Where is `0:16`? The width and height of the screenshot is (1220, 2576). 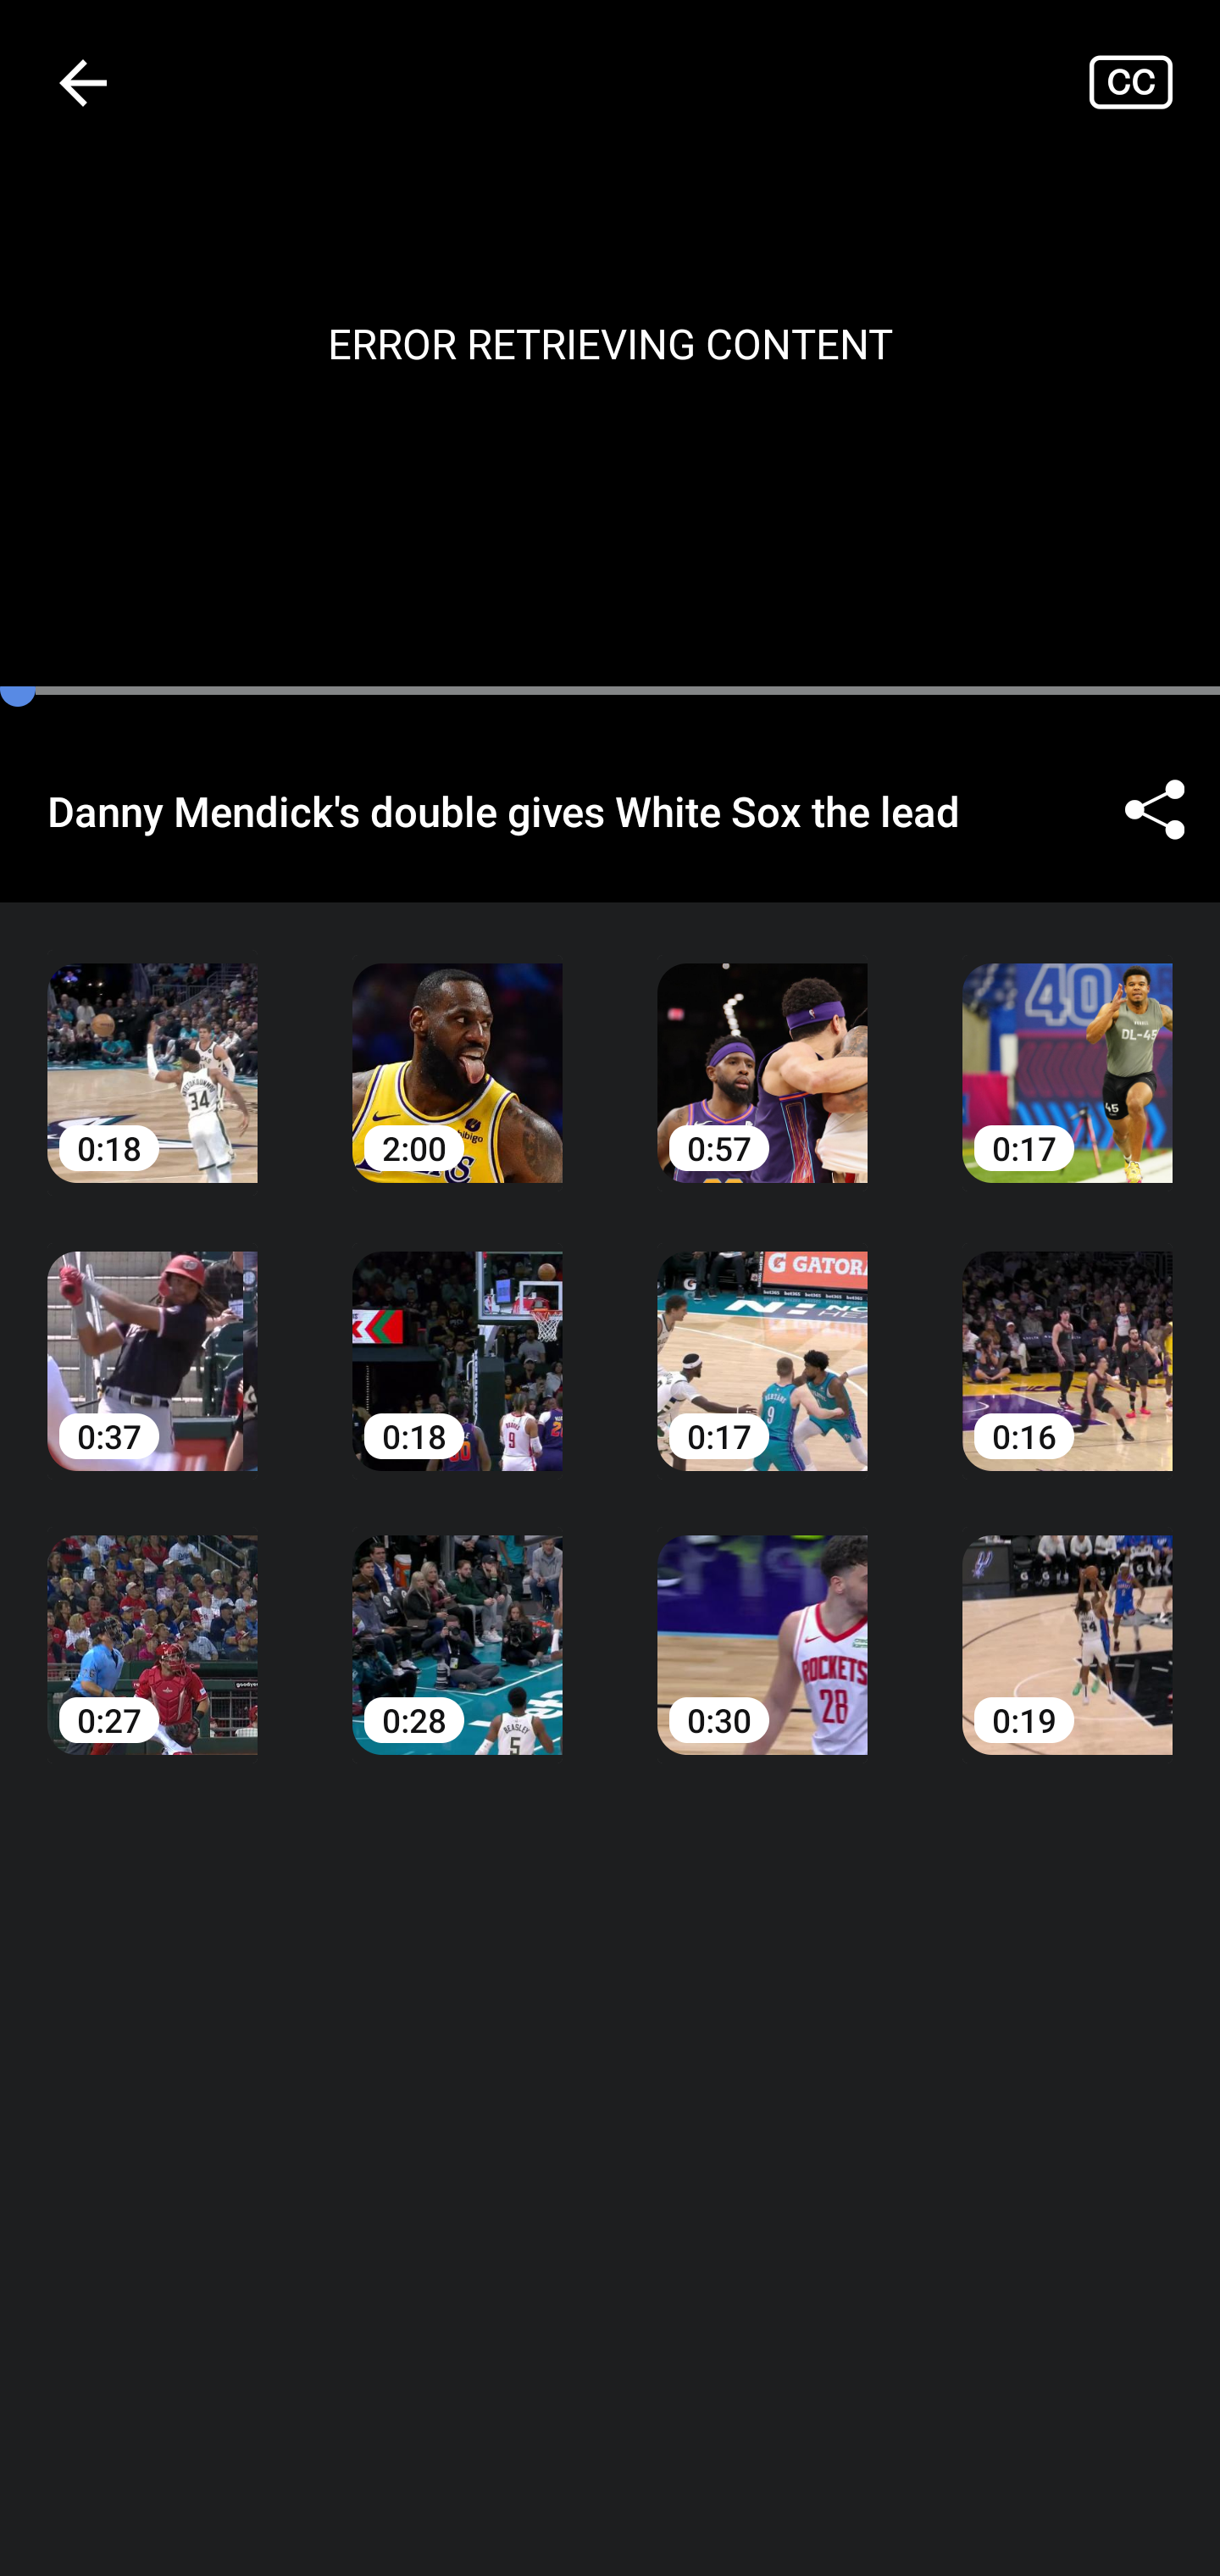 0:16 is located at coordinates (1067, 1336).